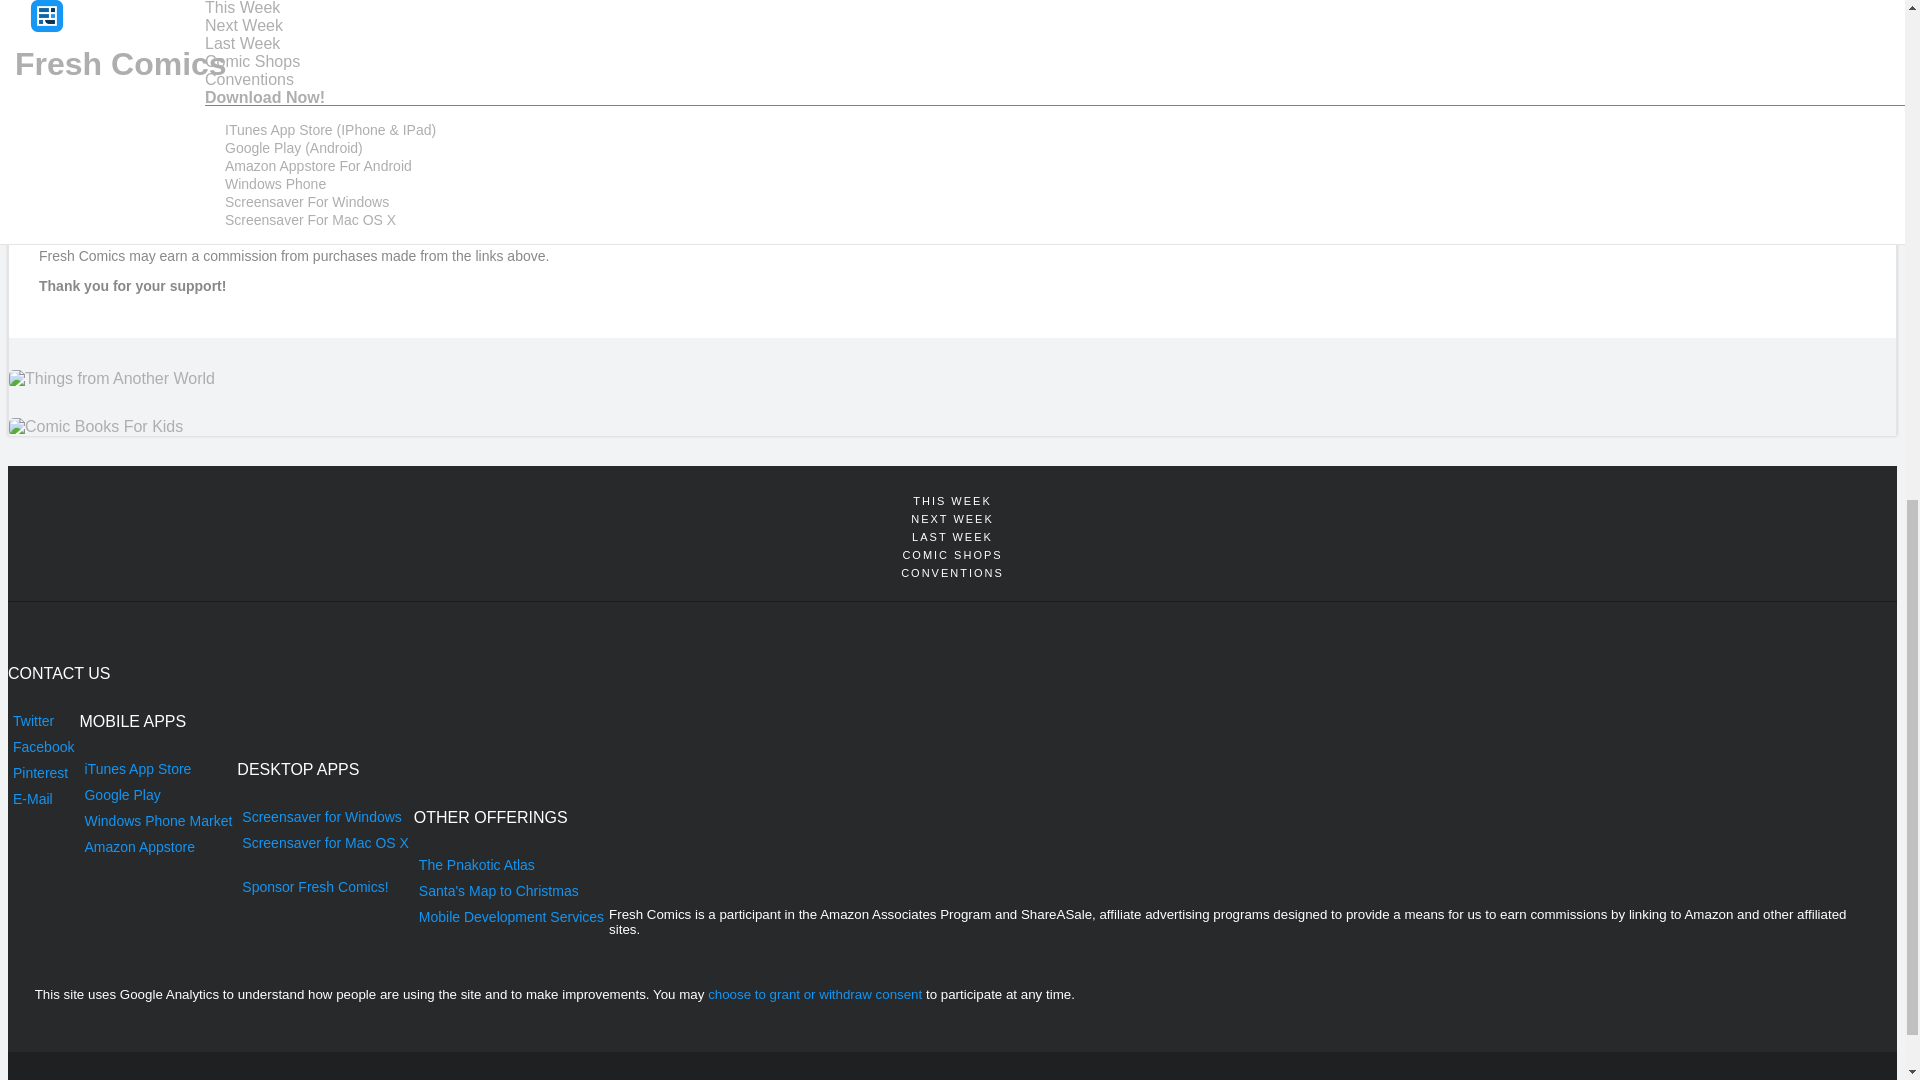 The height and width of the screenshot is (1080, 1920). What do you see at coordinates (157, 820) in the screenshot?
I see `Windows Phone Market` at bounding box center [157, 820].